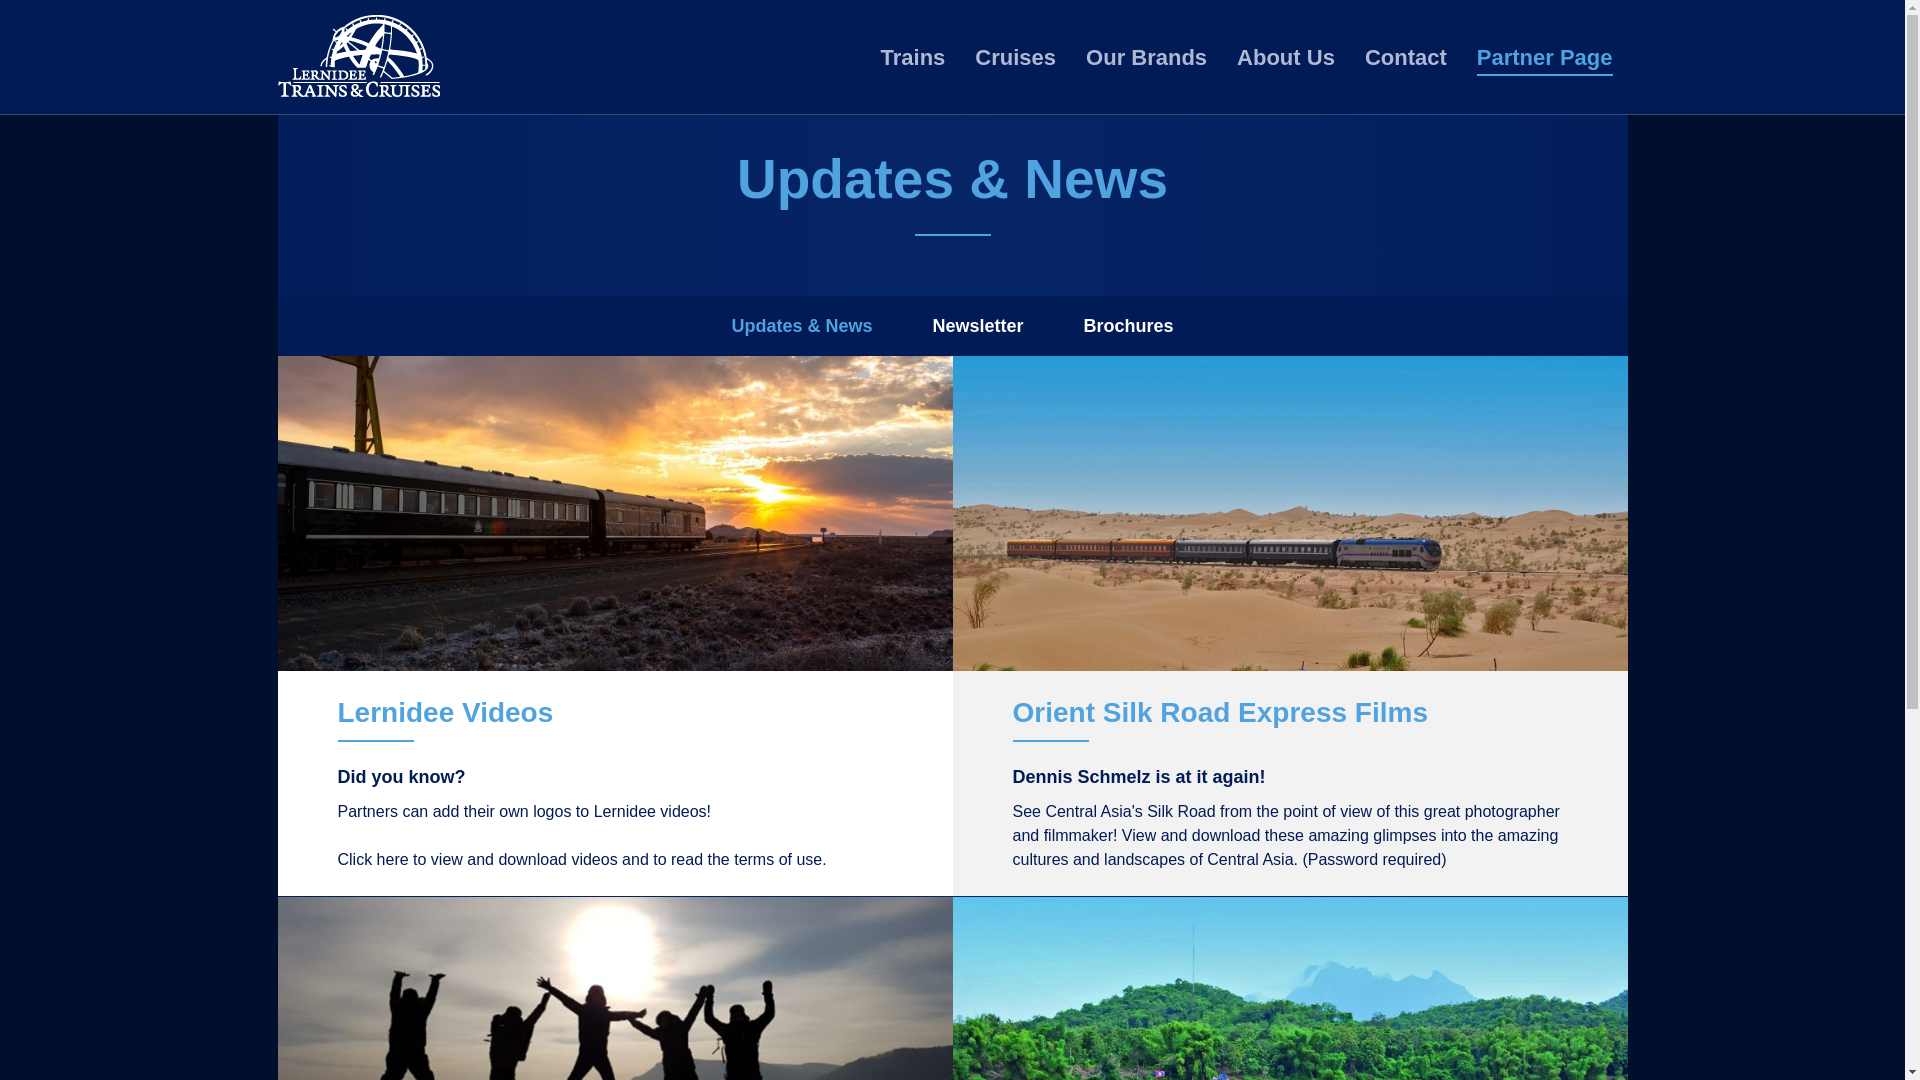  I want to click on Cruises, so click(1016, 50).